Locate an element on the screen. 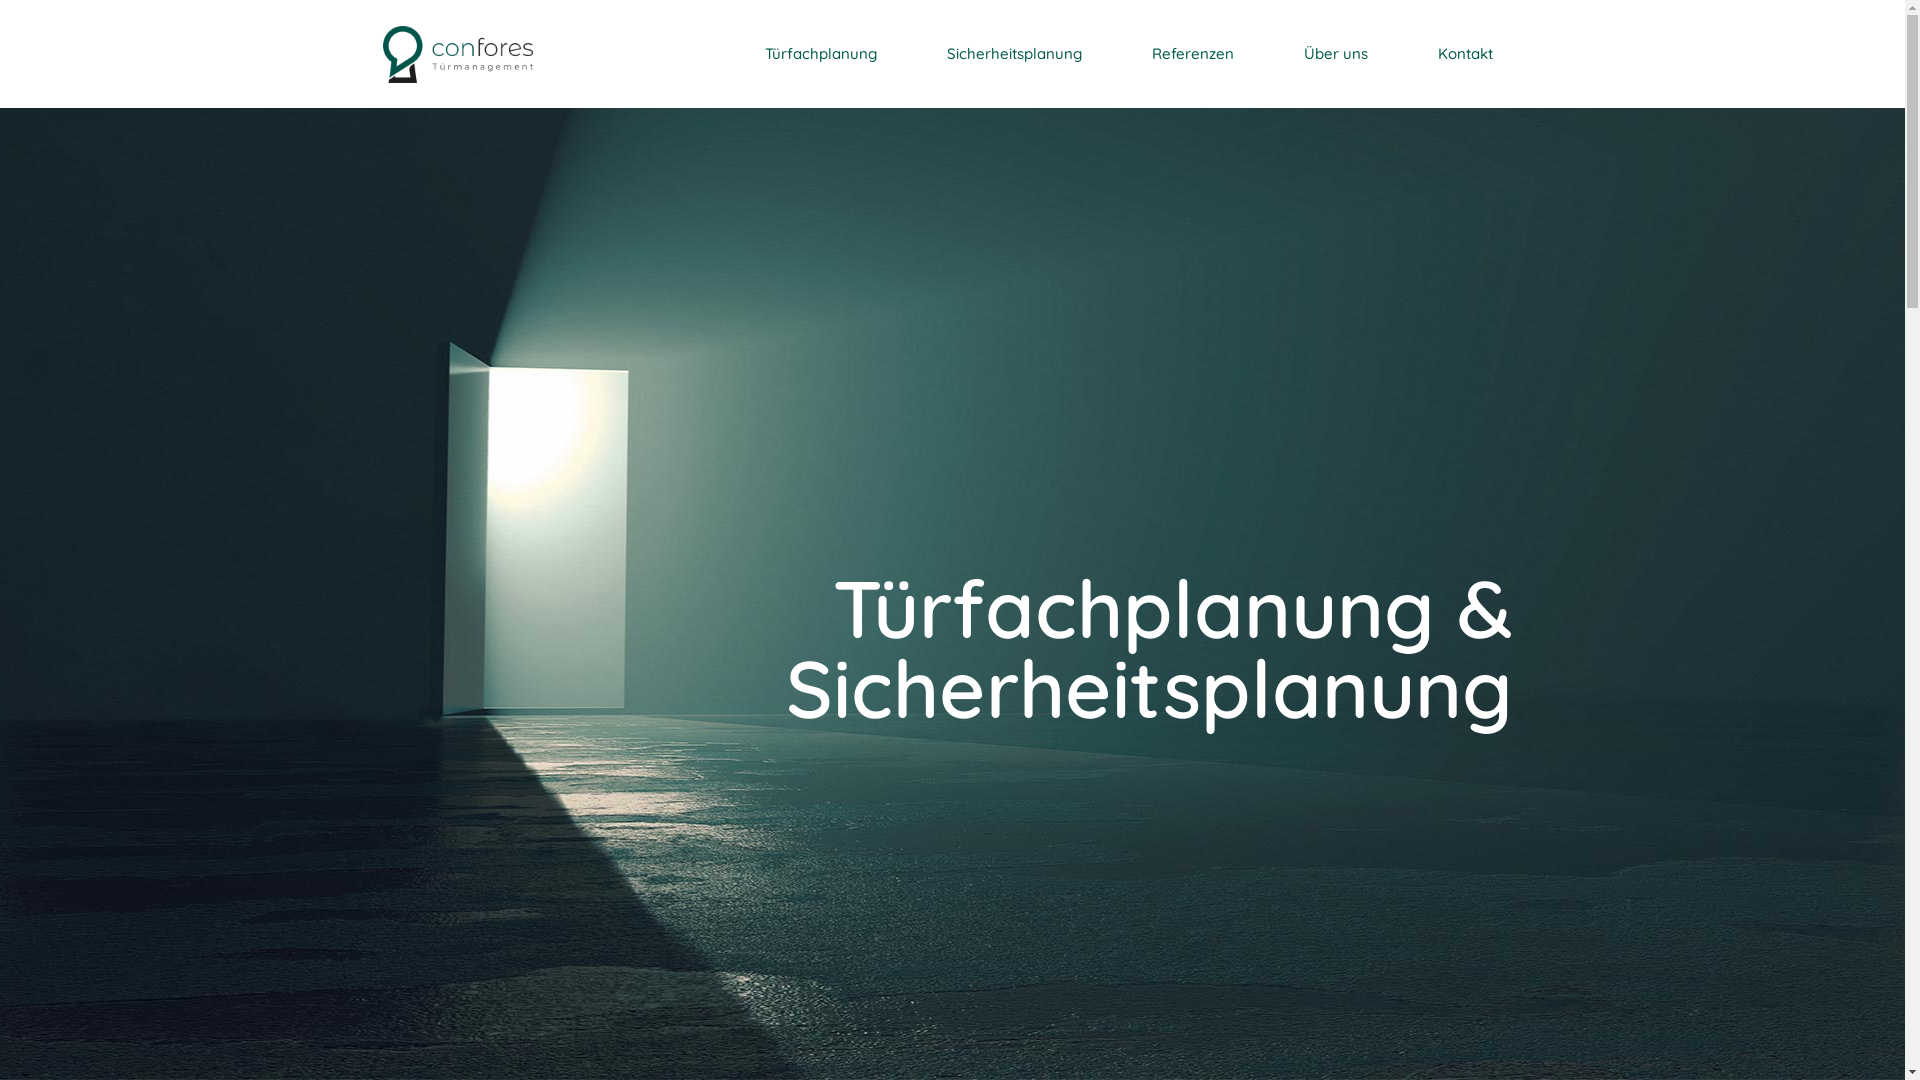  Referenzen is located at coordinates (1193, 54).